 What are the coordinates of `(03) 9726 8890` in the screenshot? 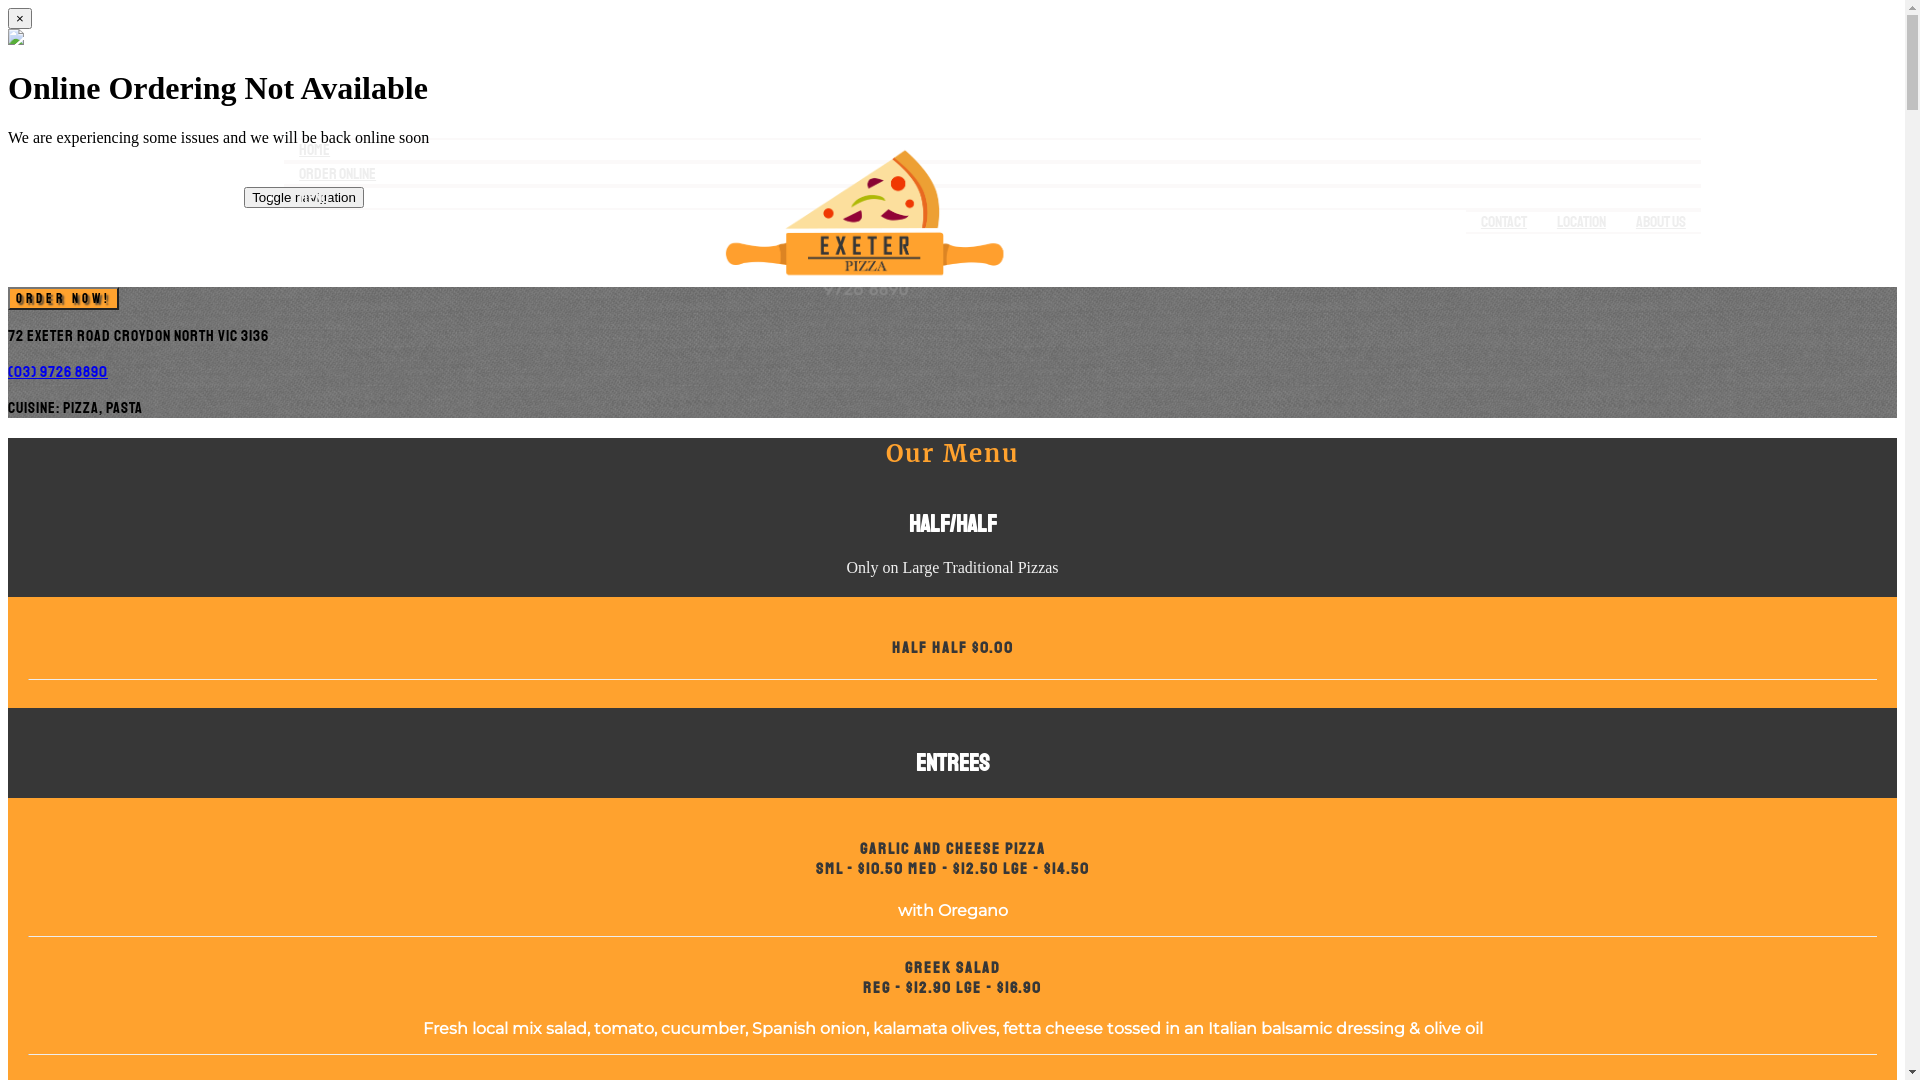 It's located at (58, 372).